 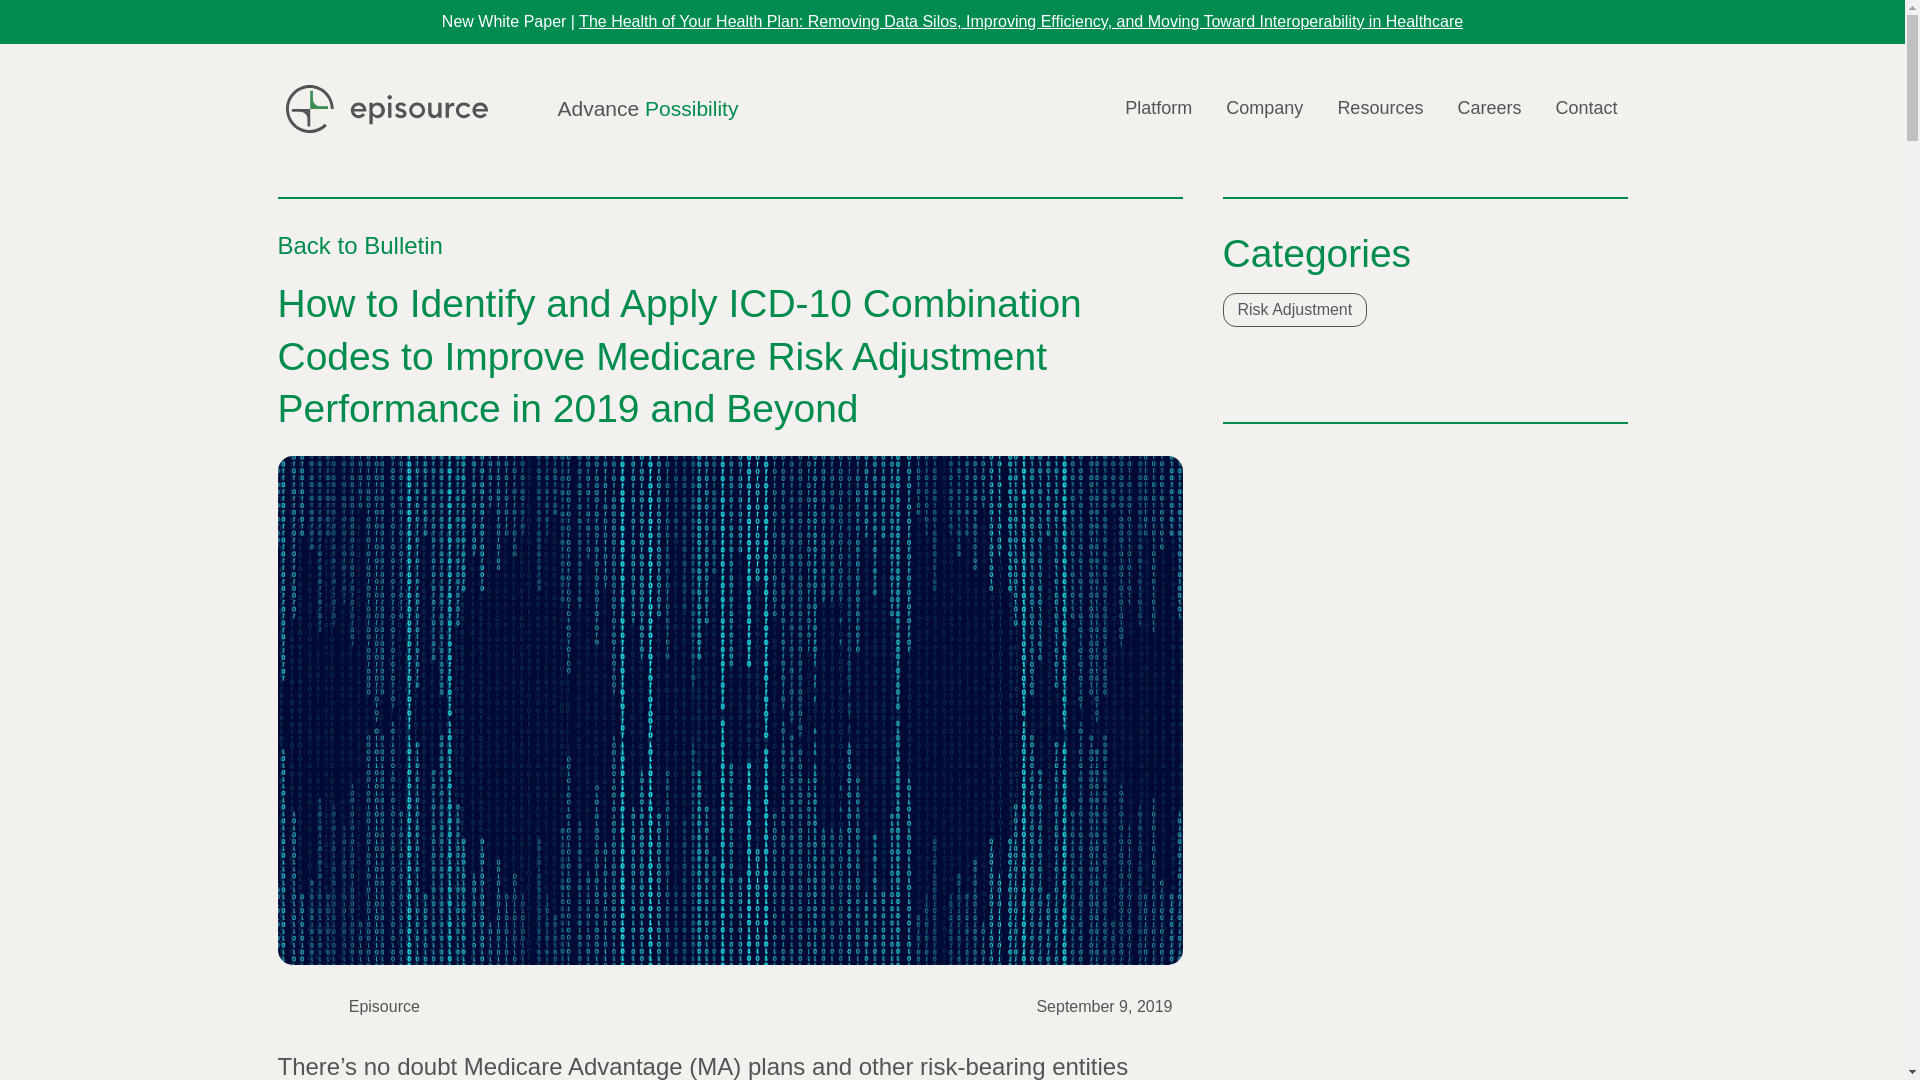 I want to click on Platform, so click(x=1158, y=108).